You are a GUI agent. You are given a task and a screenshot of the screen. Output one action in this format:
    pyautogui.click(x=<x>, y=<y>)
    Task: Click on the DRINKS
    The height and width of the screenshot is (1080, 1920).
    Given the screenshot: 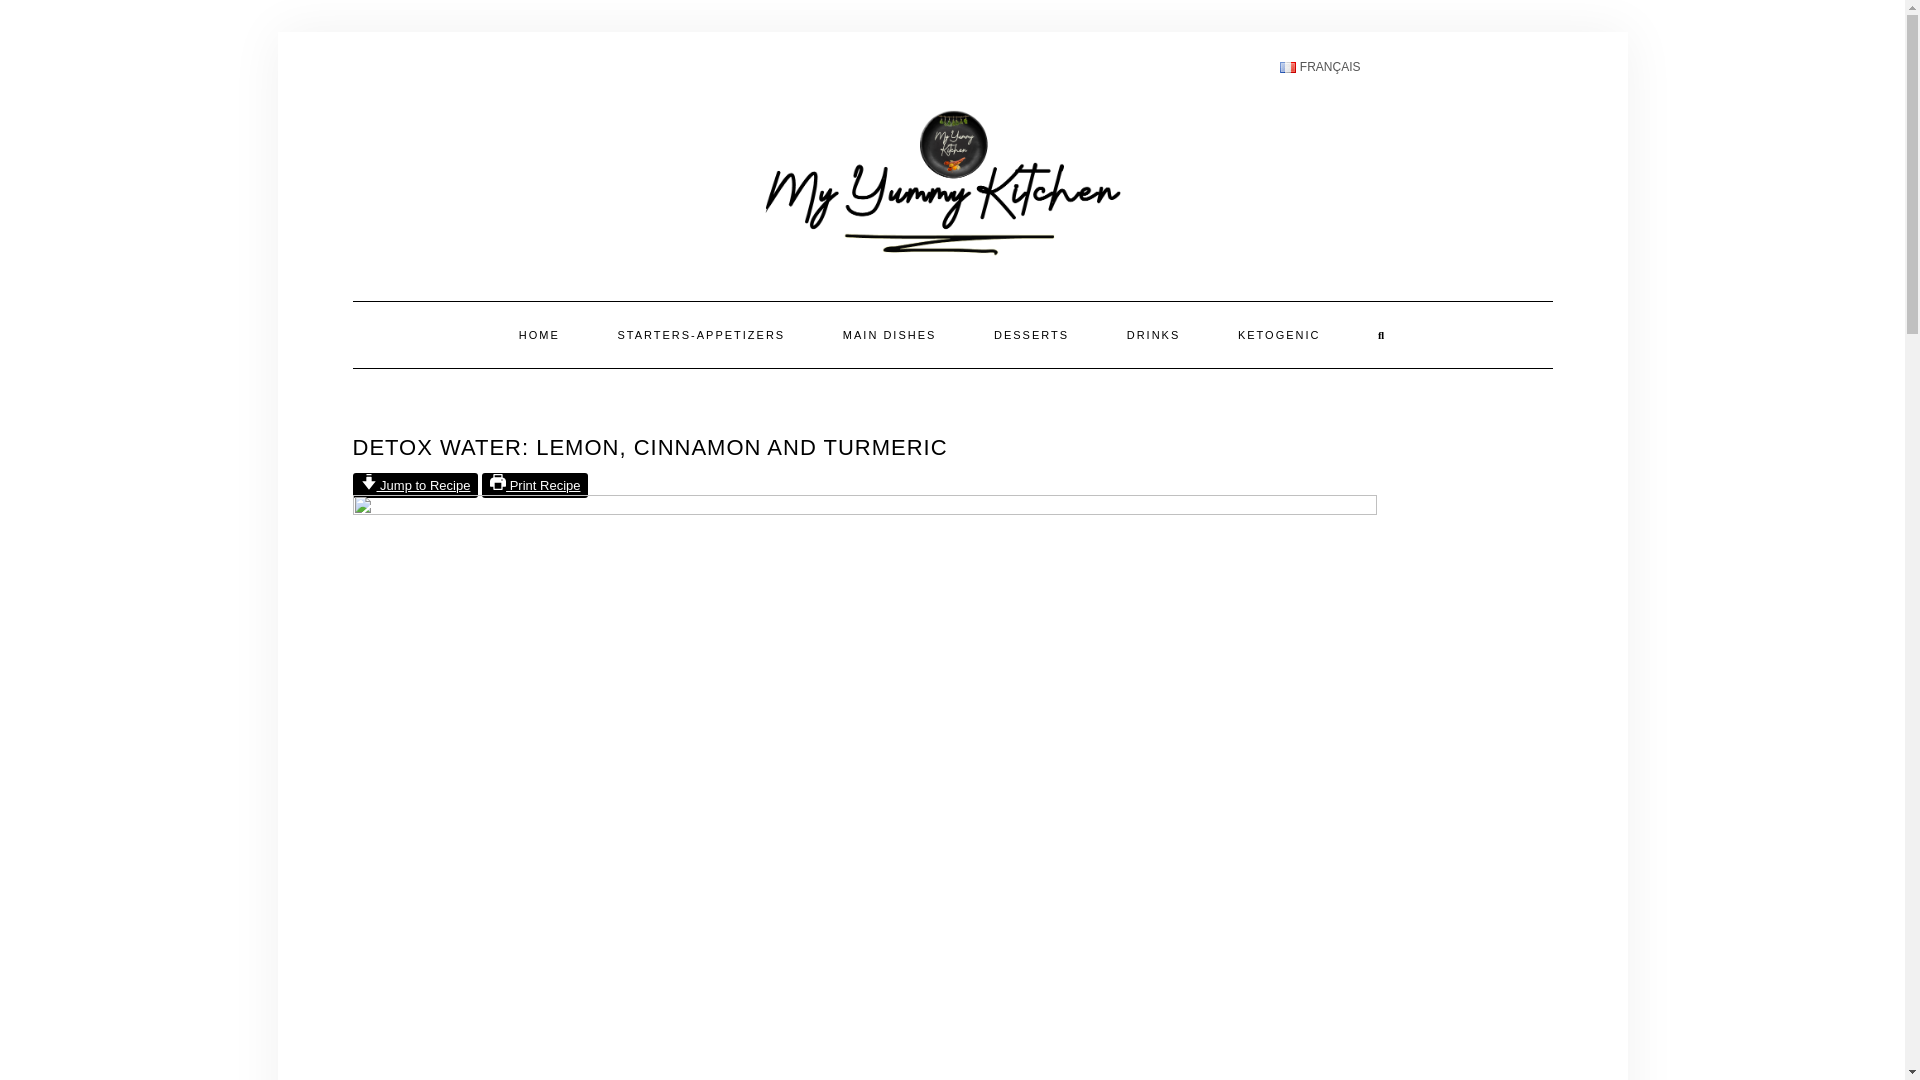 What is the action you would take?
    pyautogui.click(x=1154, y=335)
    